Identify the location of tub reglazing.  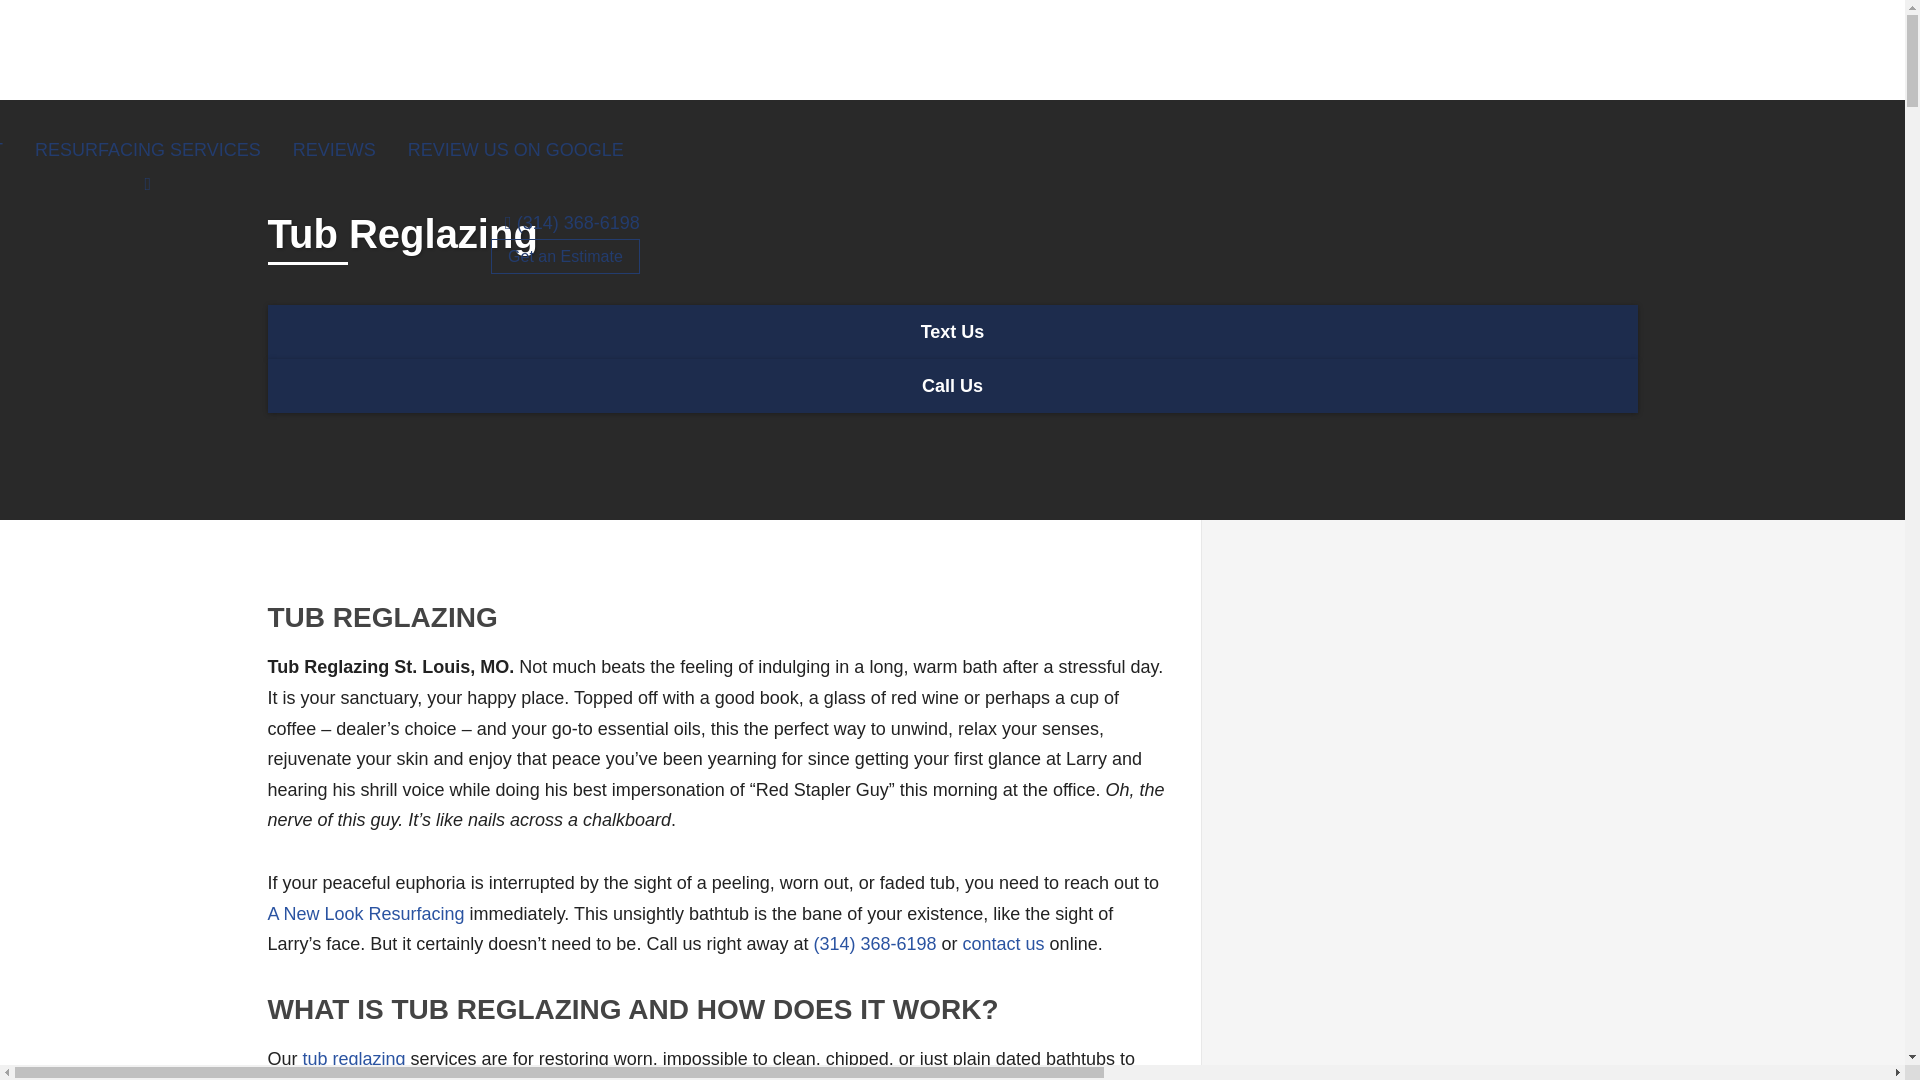
(354, 1058).